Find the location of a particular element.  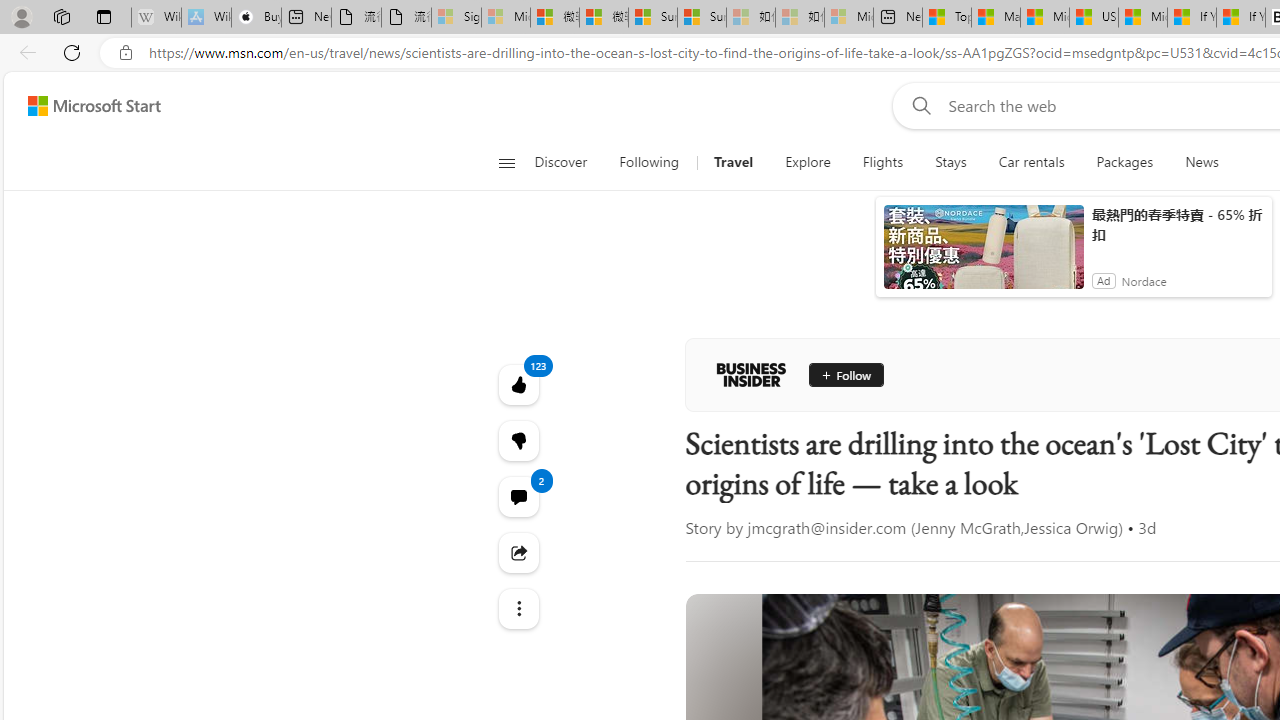

Sign in to your Microsoft account - Sleeping is located at coordinates (456, 18).